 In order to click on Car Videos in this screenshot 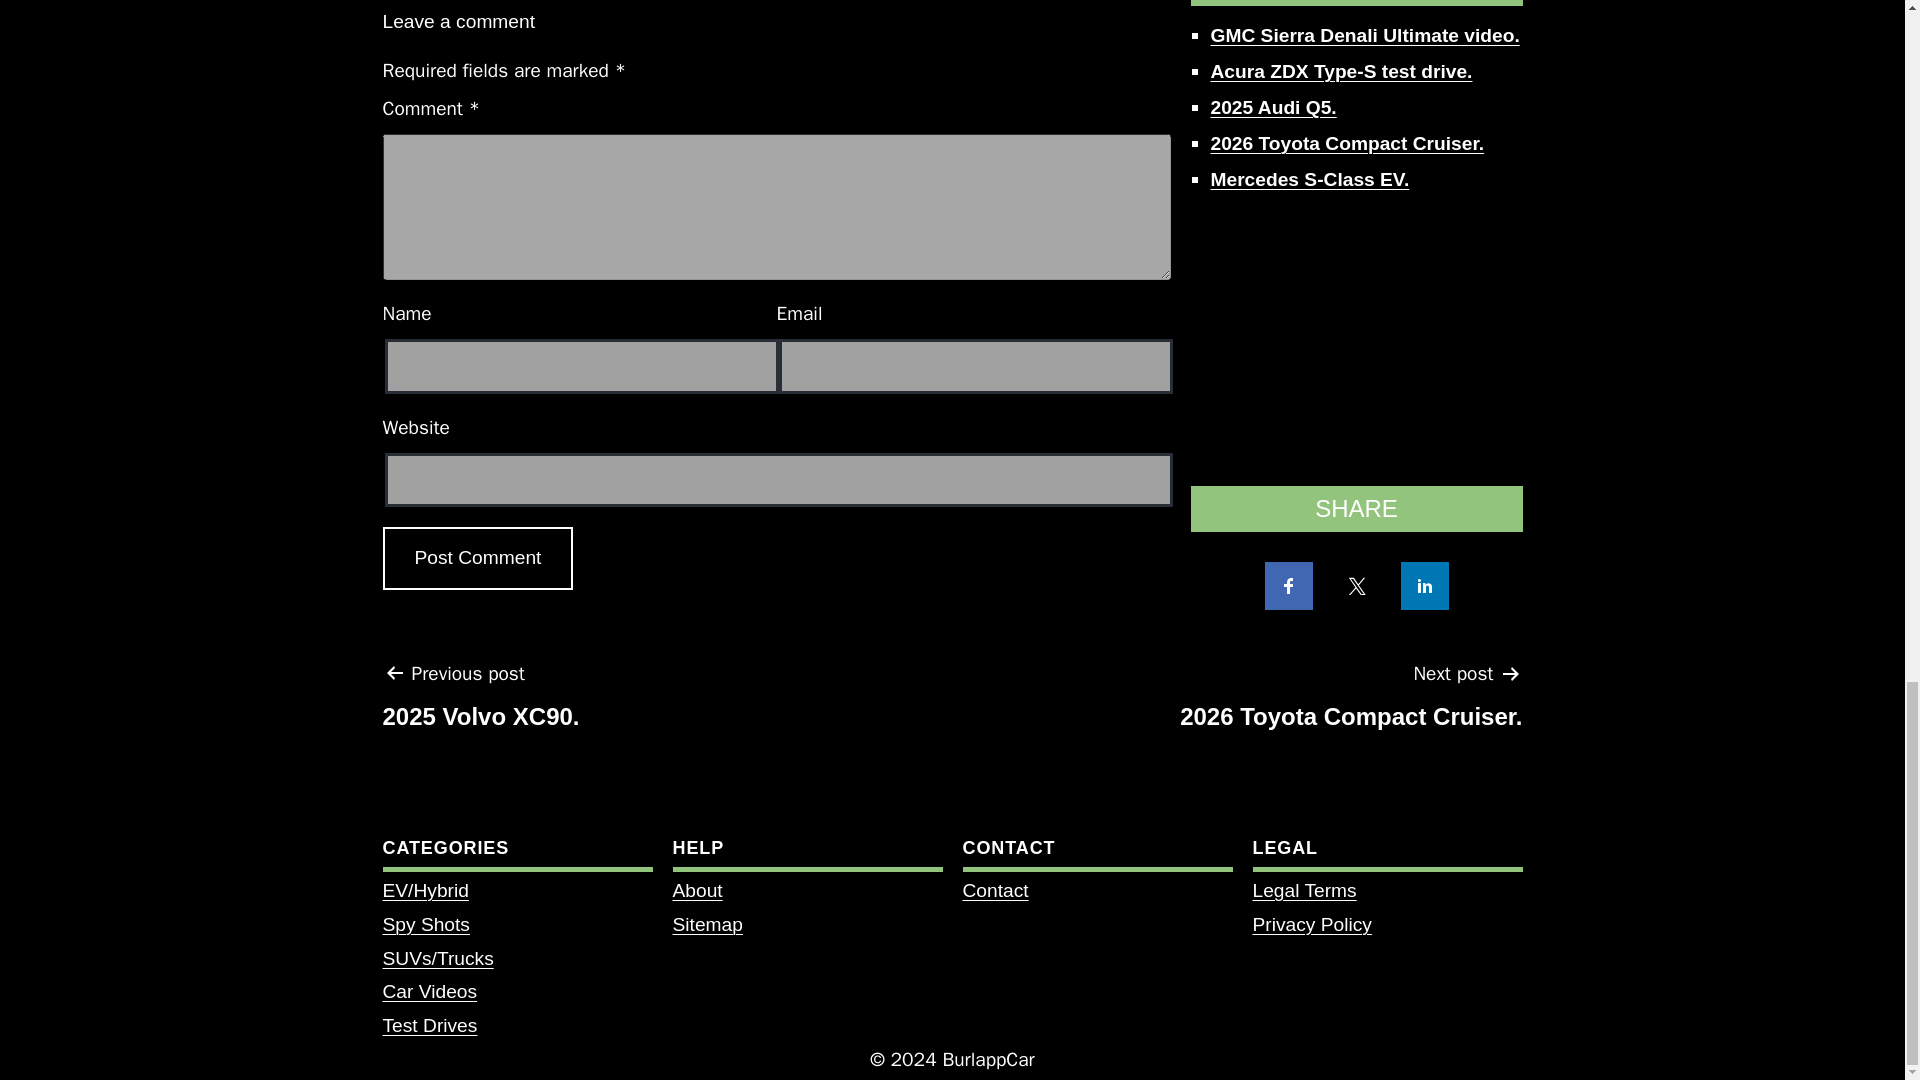, I will do `click(429, 991)`.